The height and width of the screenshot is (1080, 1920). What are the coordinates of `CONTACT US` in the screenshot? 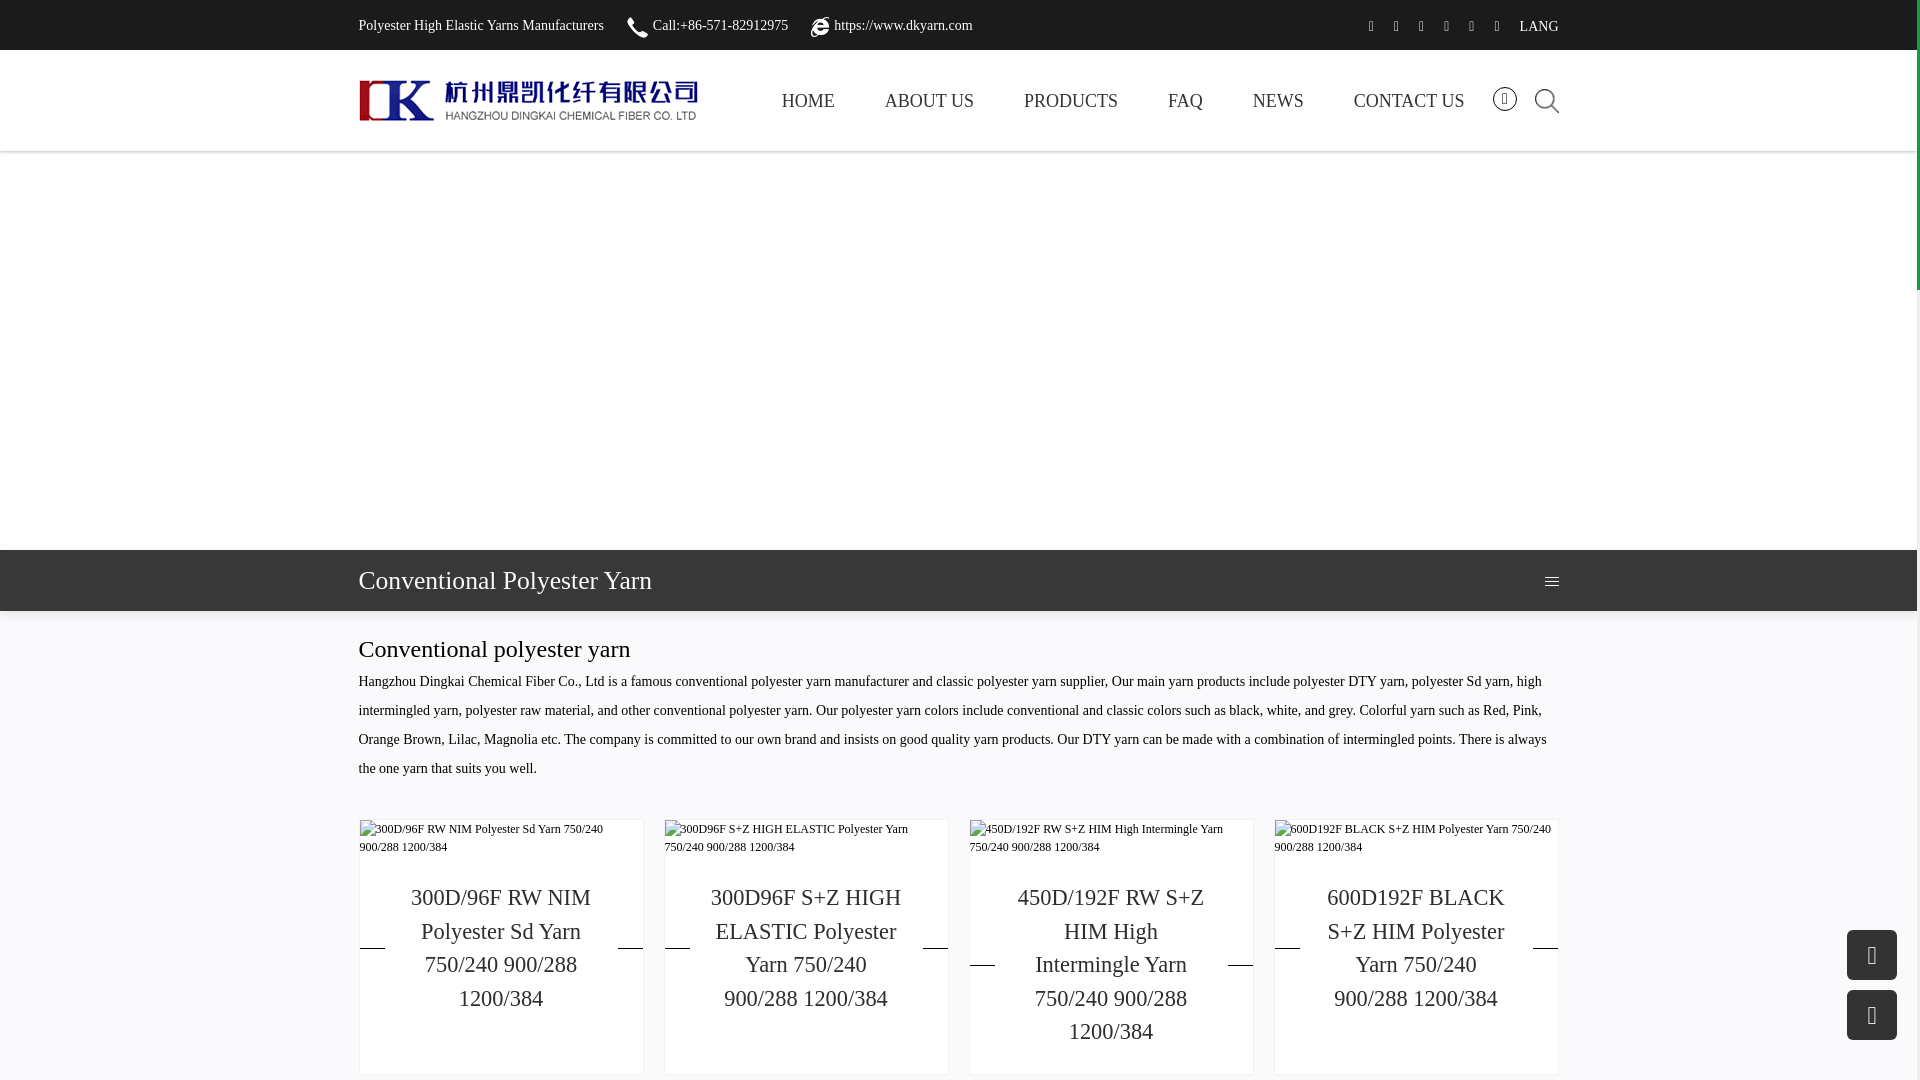 It's located at (1408, 100).